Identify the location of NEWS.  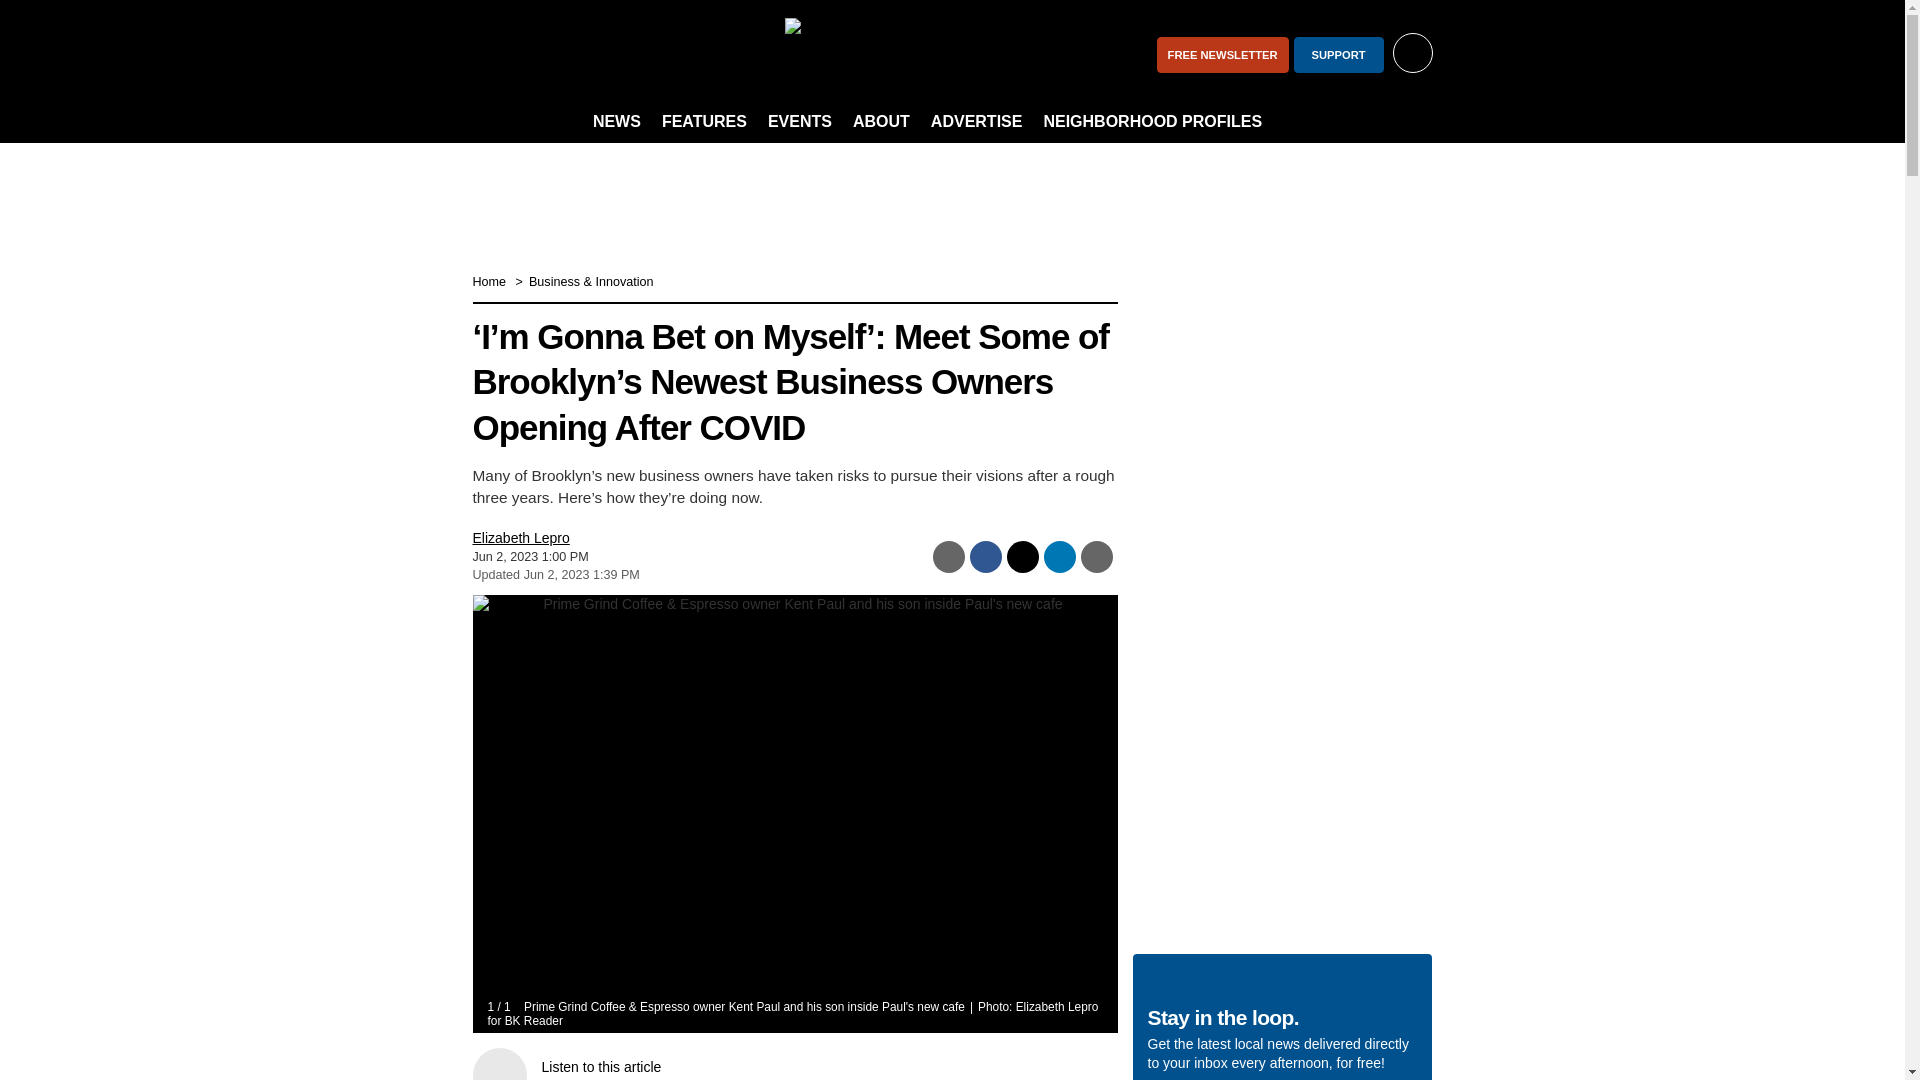
(616, 122).